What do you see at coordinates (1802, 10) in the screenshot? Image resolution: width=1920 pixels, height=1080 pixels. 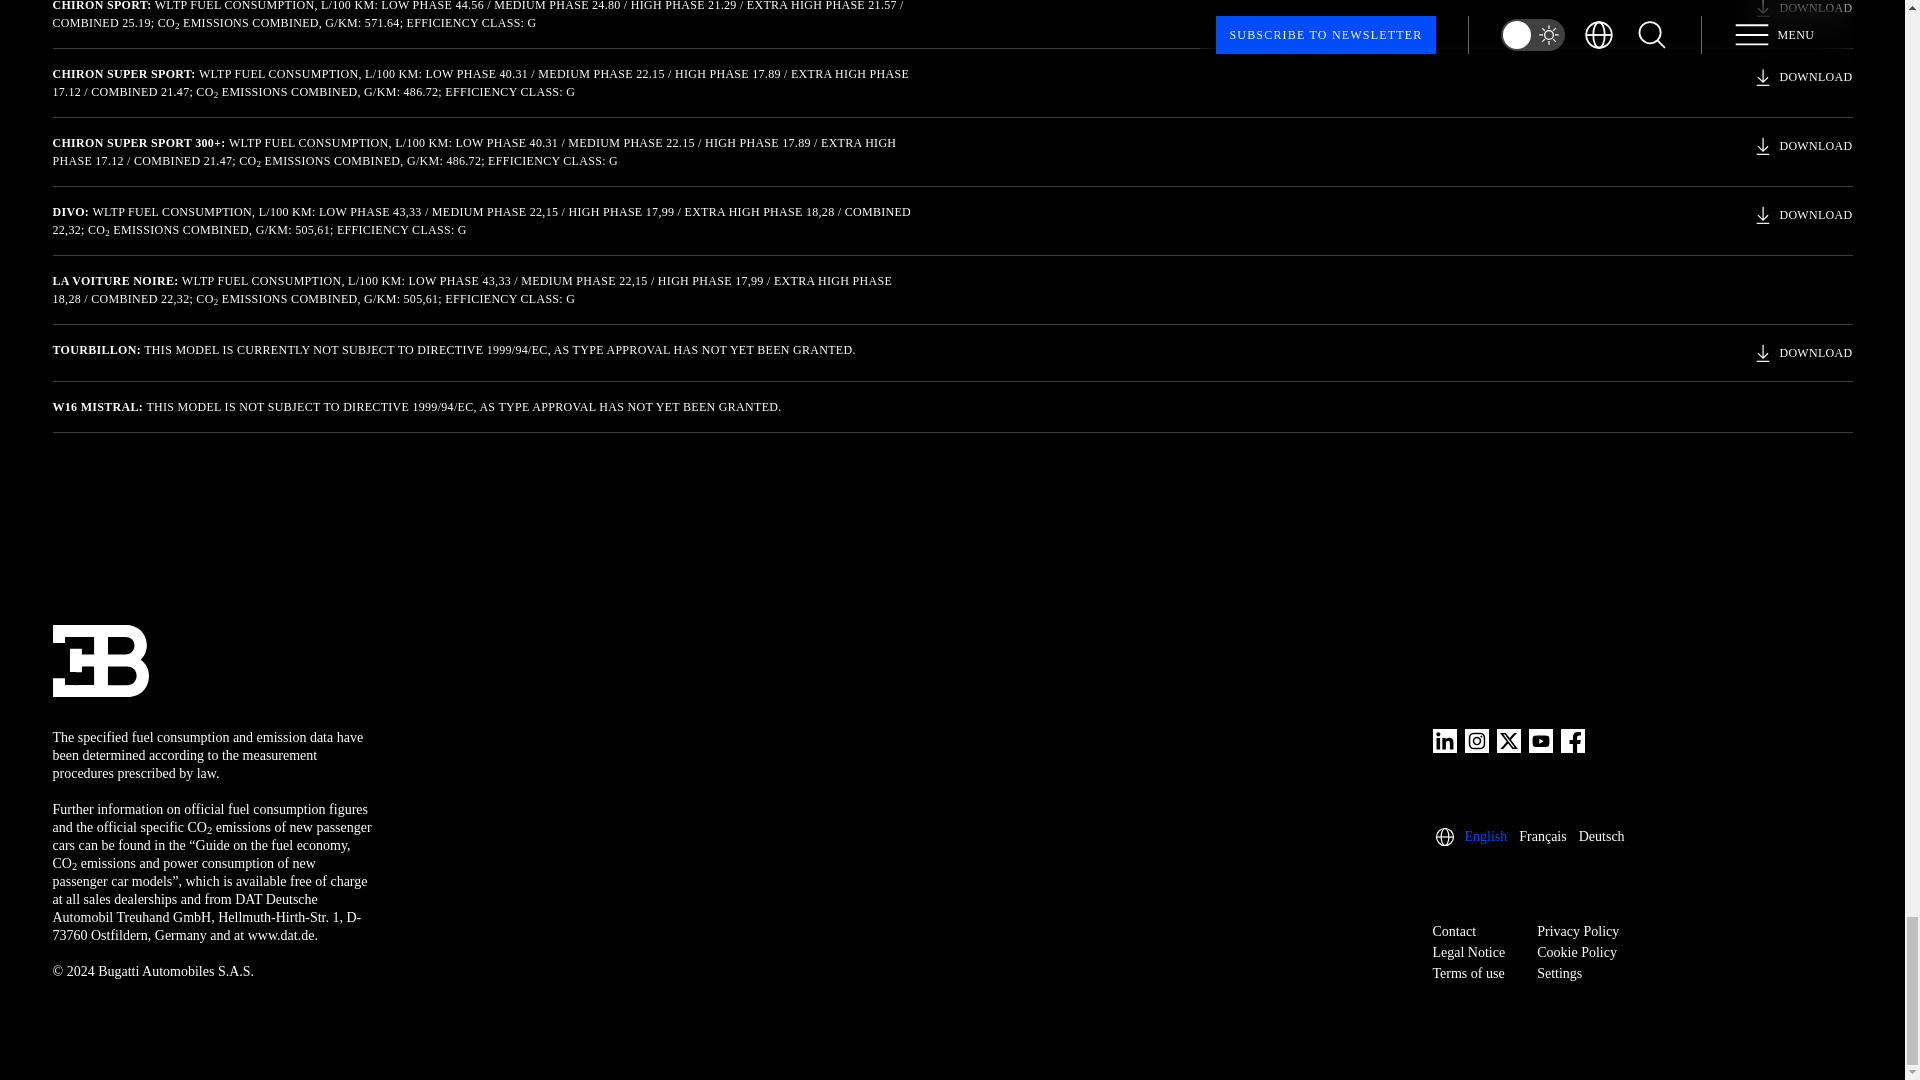 I see `DOWNLOAD` at bounding box center [1802, 10].